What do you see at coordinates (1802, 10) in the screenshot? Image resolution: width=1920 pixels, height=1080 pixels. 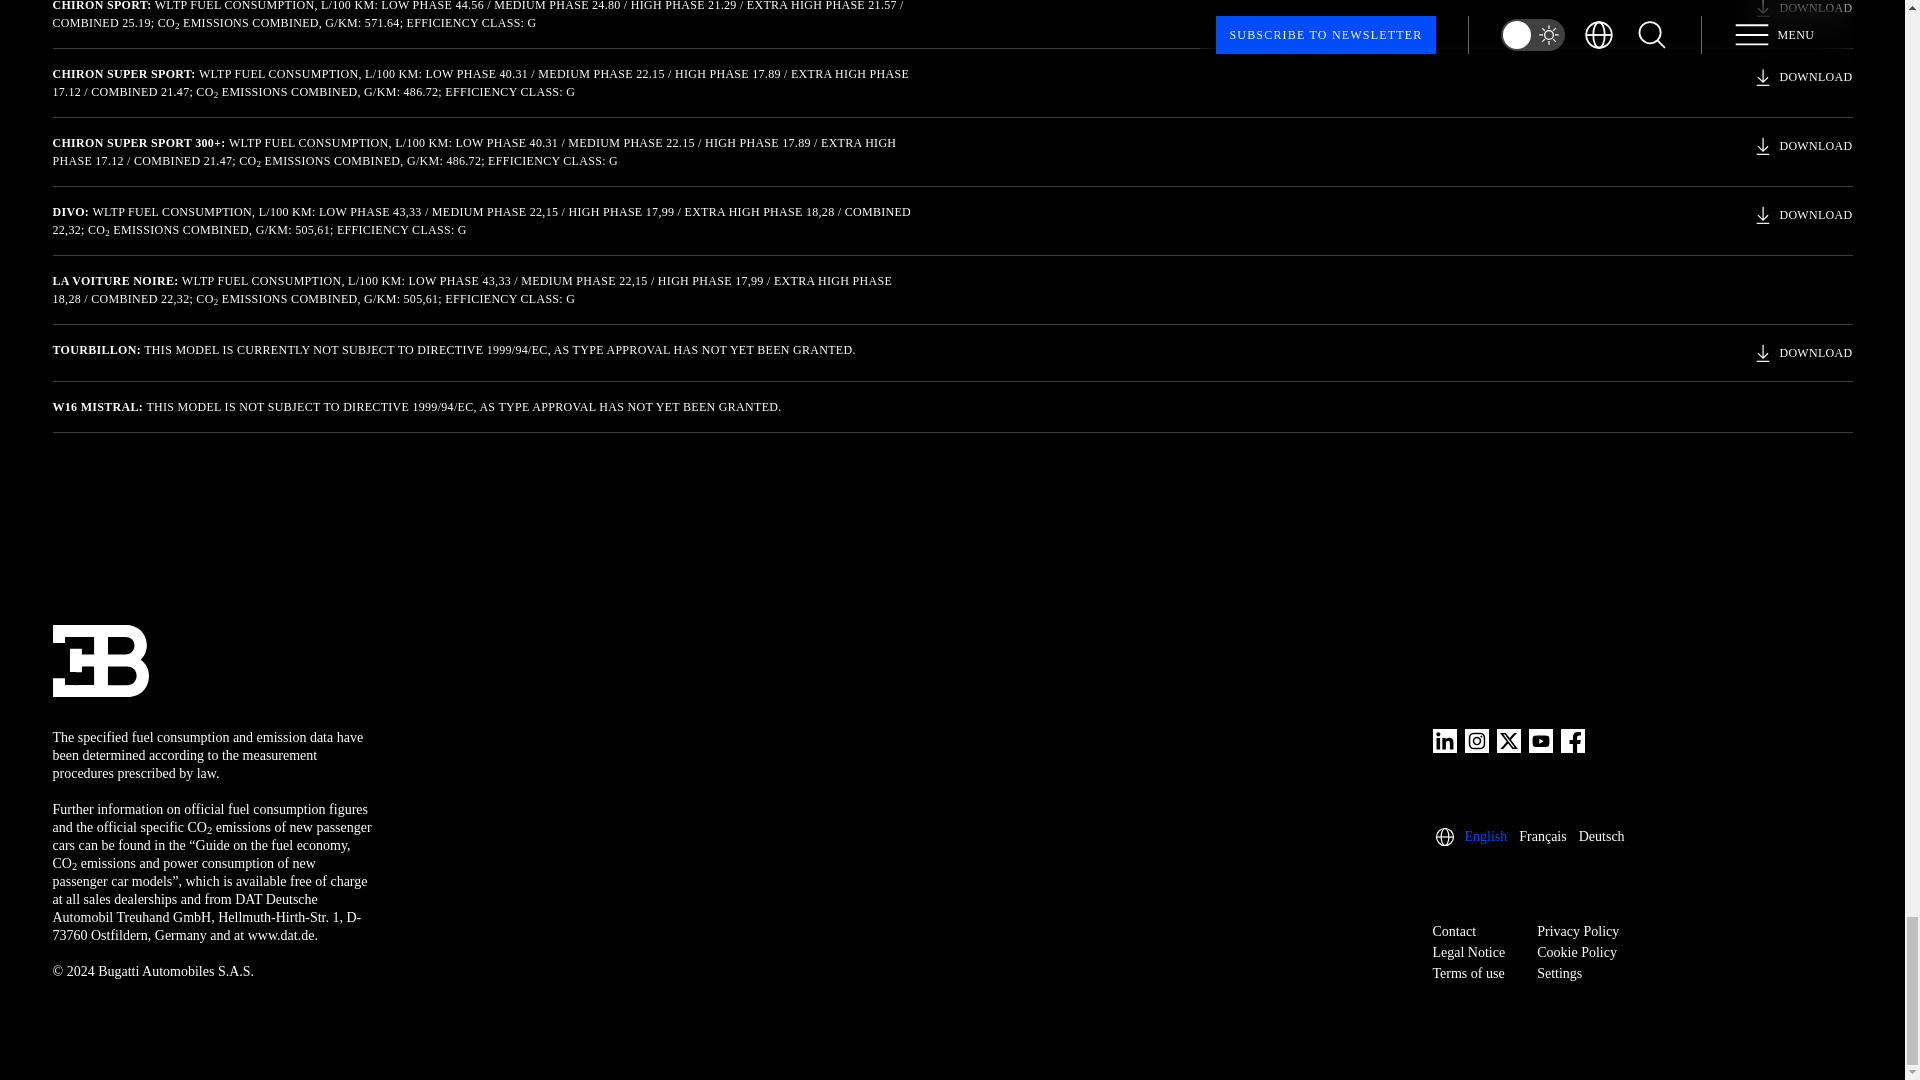 I see `DOWNLOAD` at bounding box center [1802, 10].